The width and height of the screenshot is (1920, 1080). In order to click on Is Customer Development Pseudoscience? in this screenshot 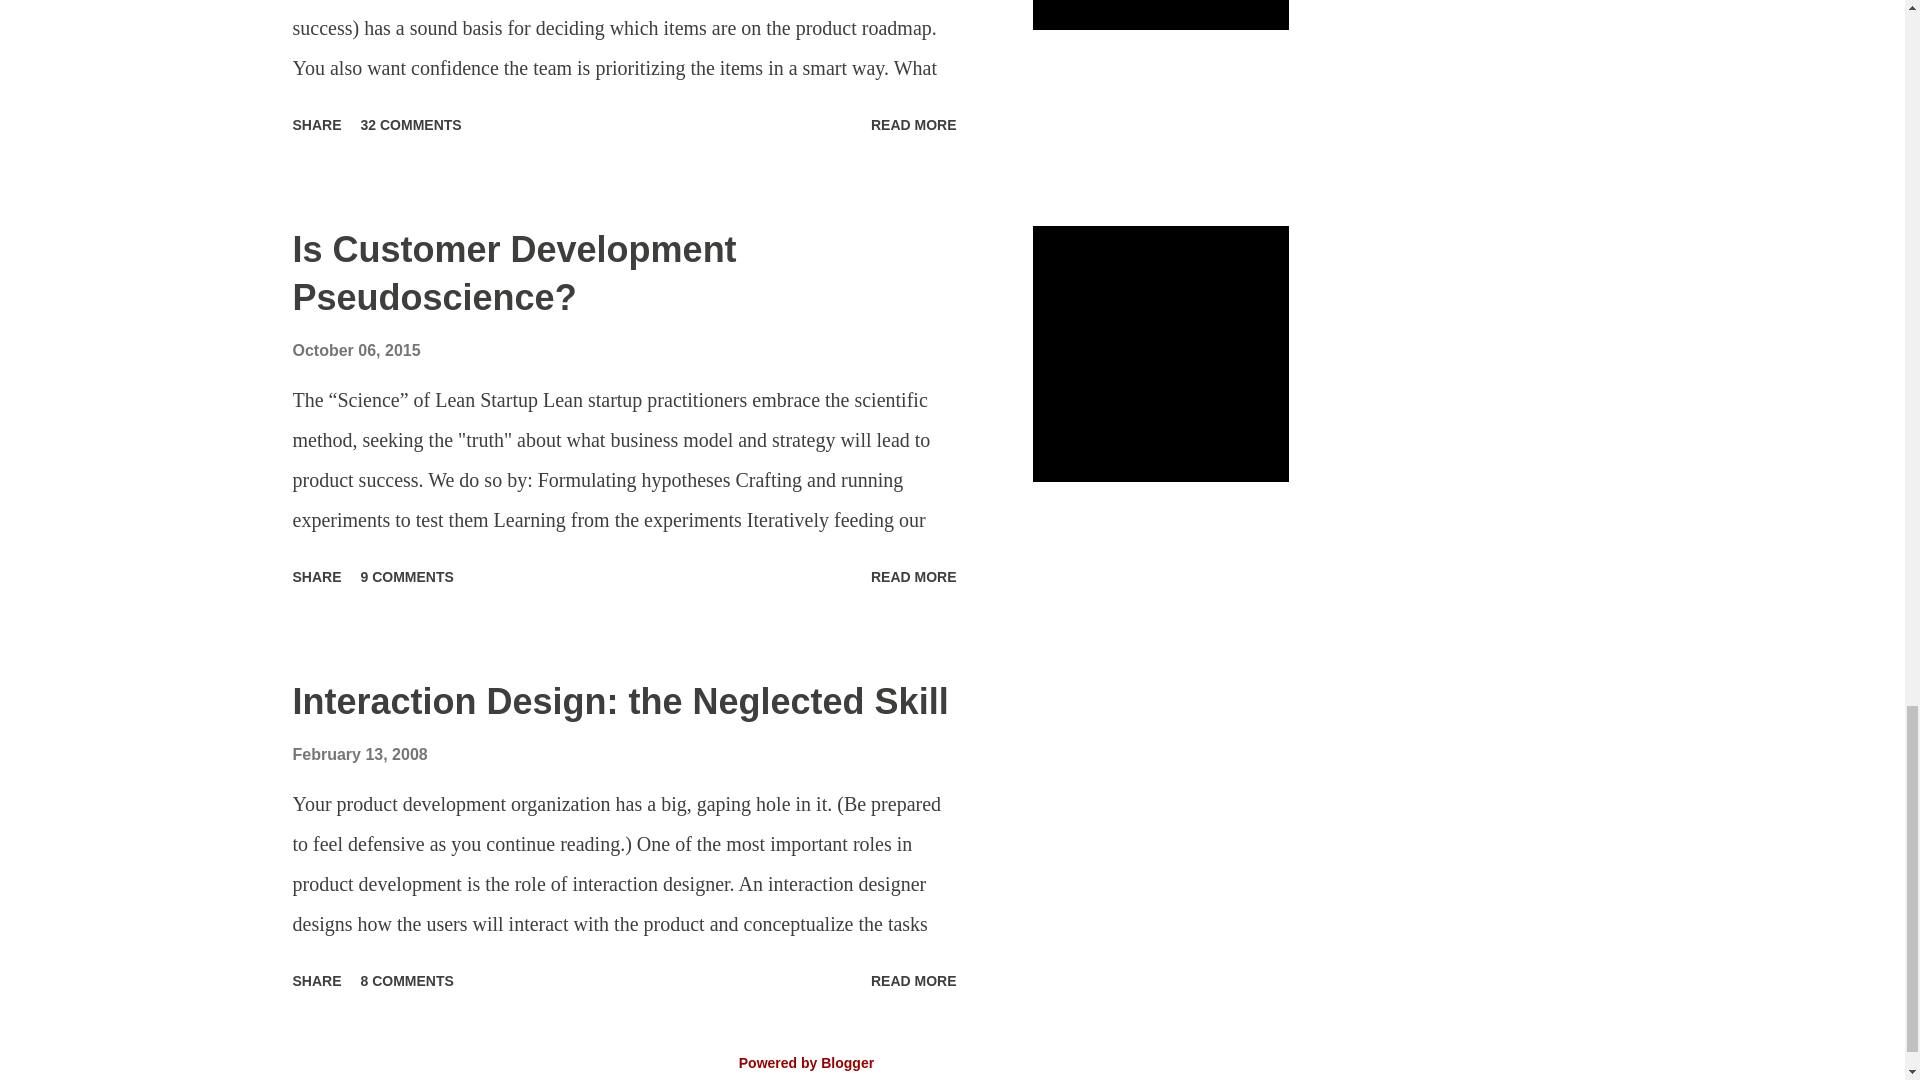, I will do `click(513, 272)`.